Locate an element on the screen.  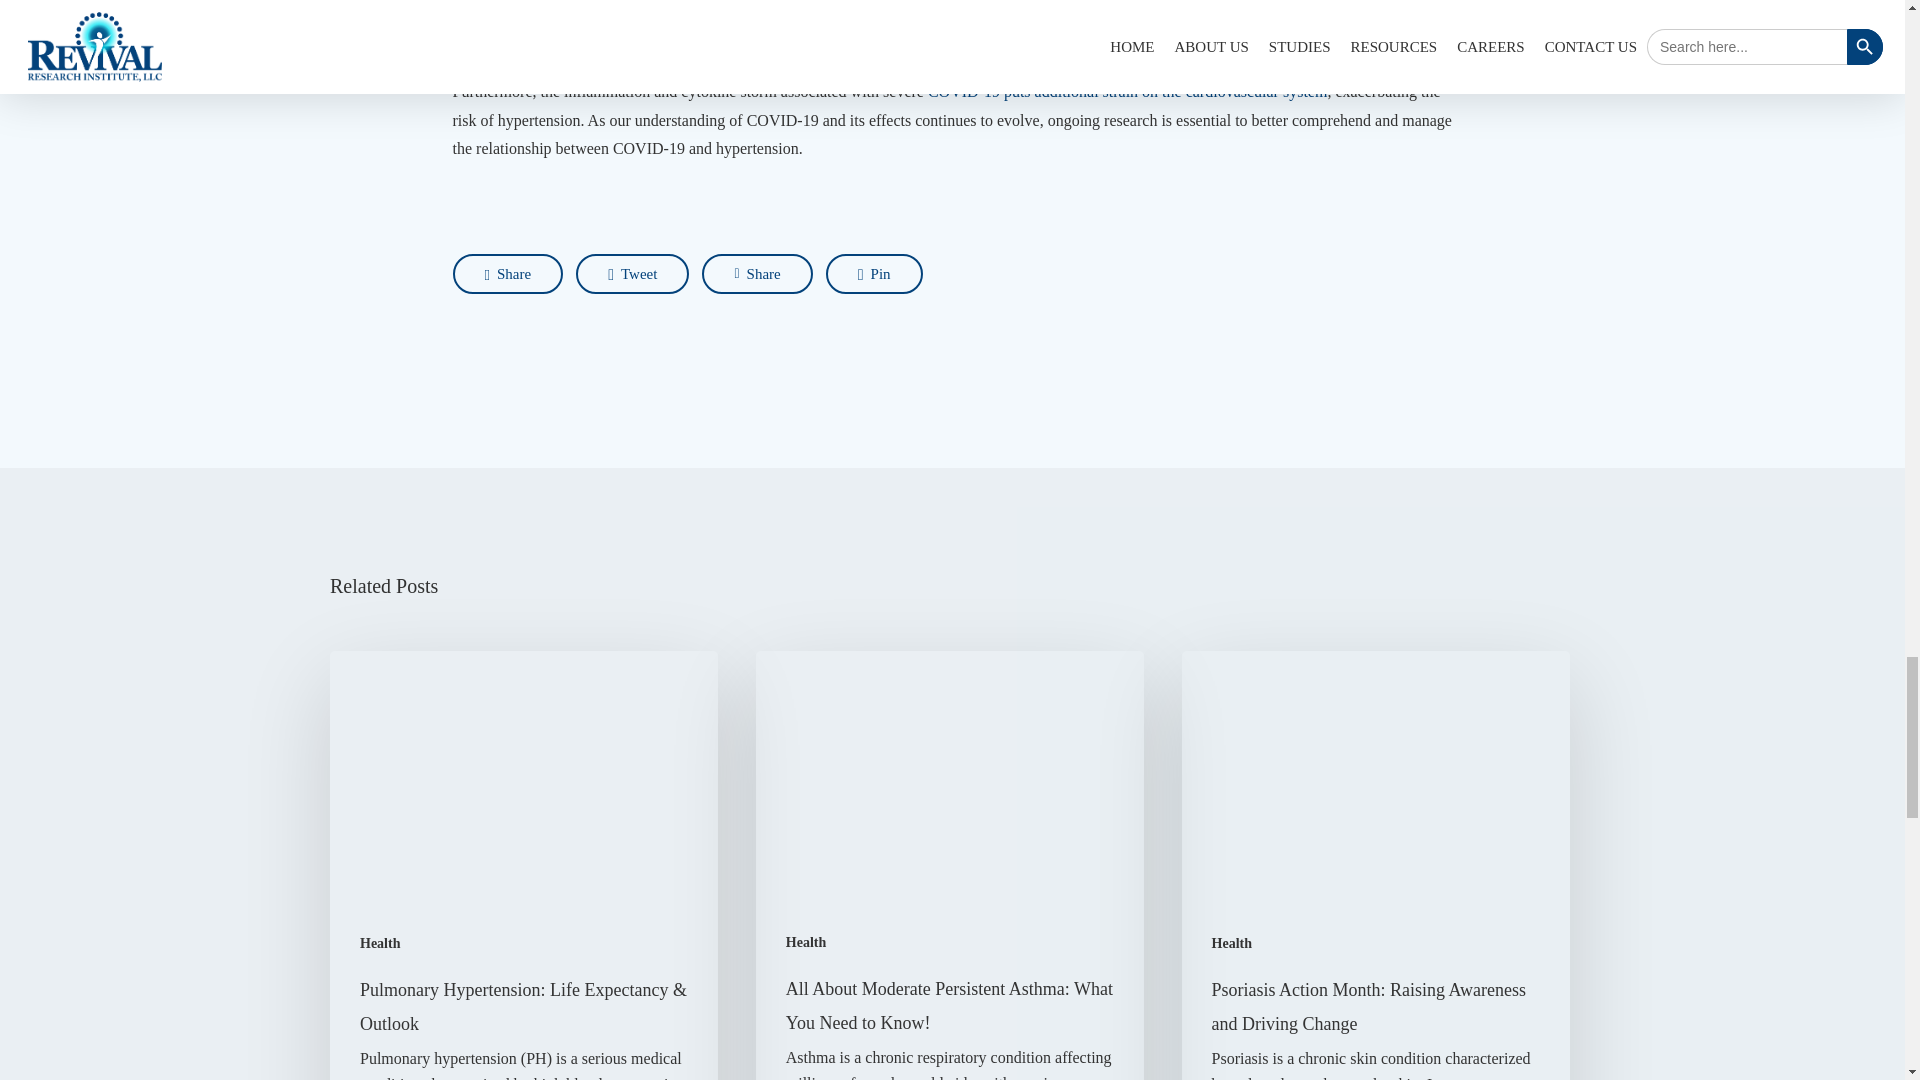
Share this is located at coordinates (506, 273).